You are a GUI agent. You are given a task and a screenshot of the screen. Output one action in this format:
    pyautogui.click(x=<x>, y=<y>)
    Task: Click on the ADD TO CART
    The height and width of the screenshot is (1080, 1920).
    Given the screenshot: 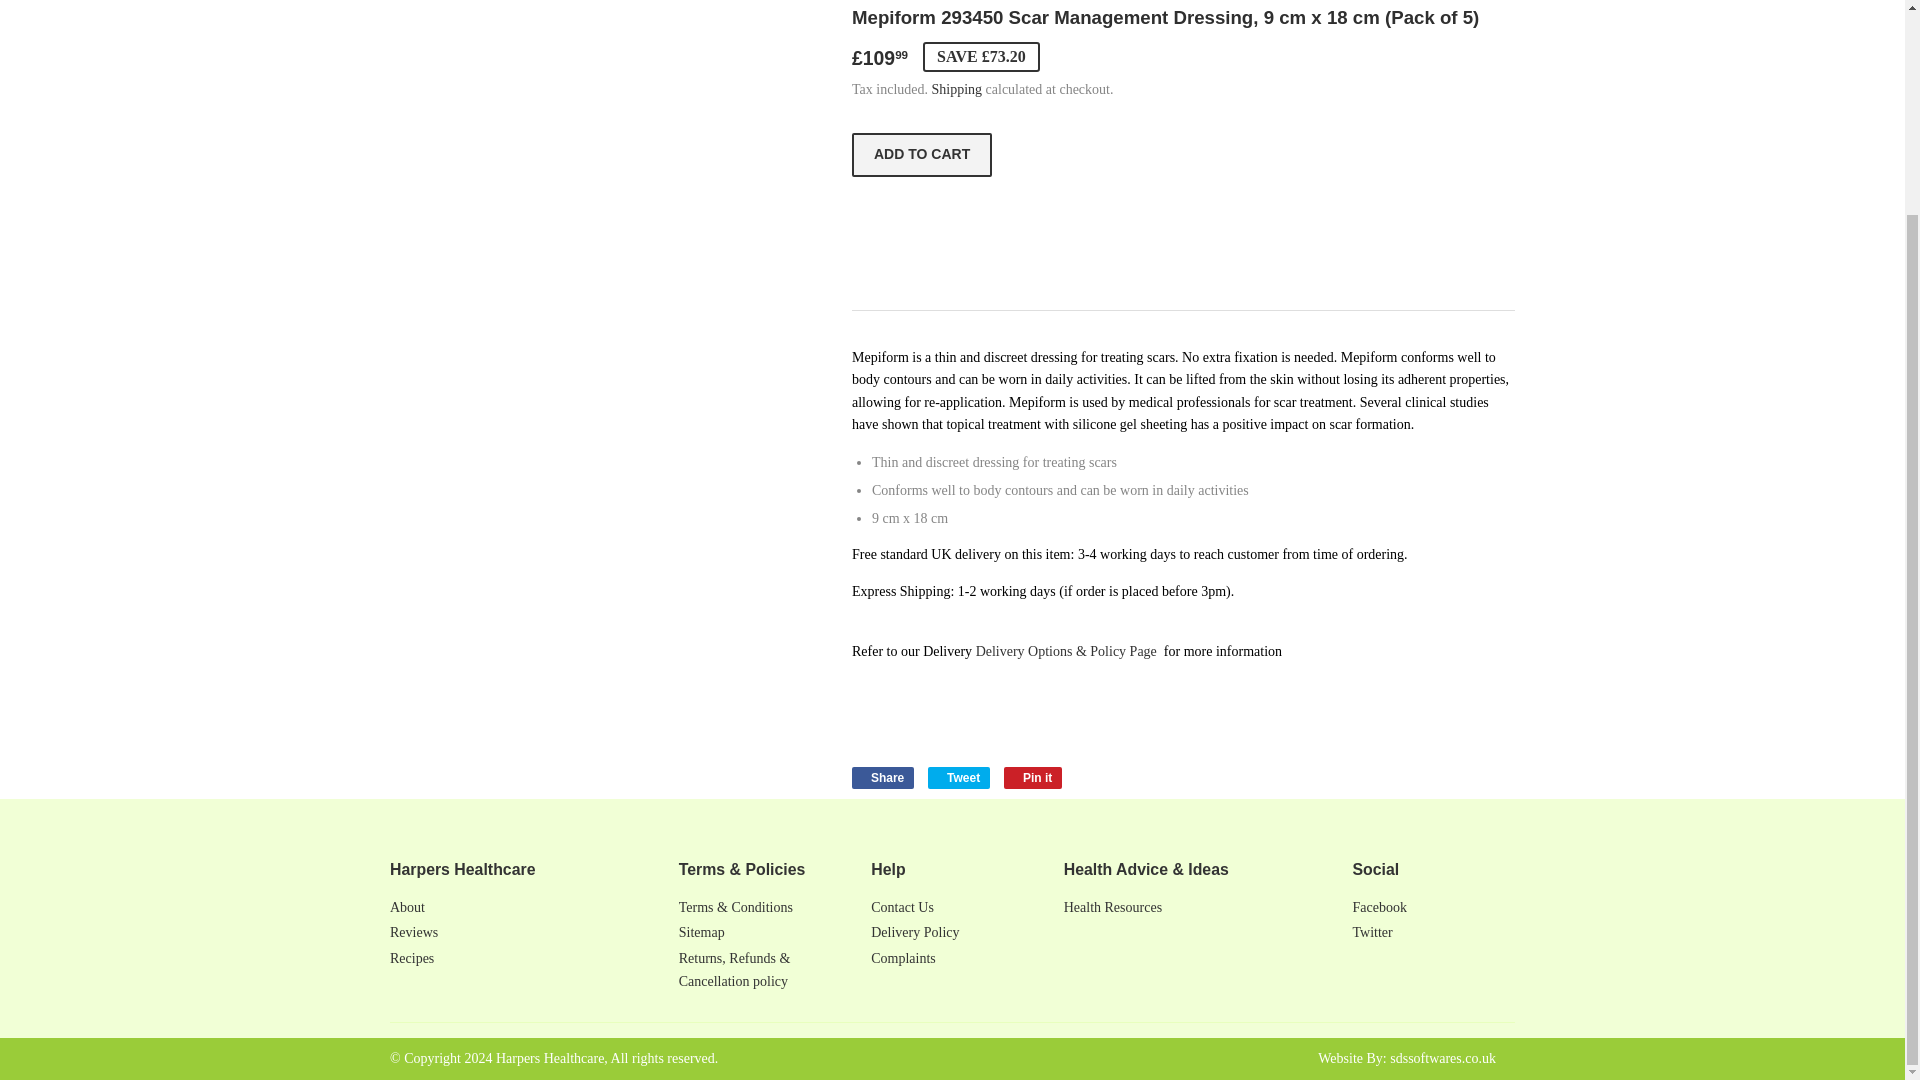 What is the action you would take?
    pyautogui.click(x=406, y=906)
    